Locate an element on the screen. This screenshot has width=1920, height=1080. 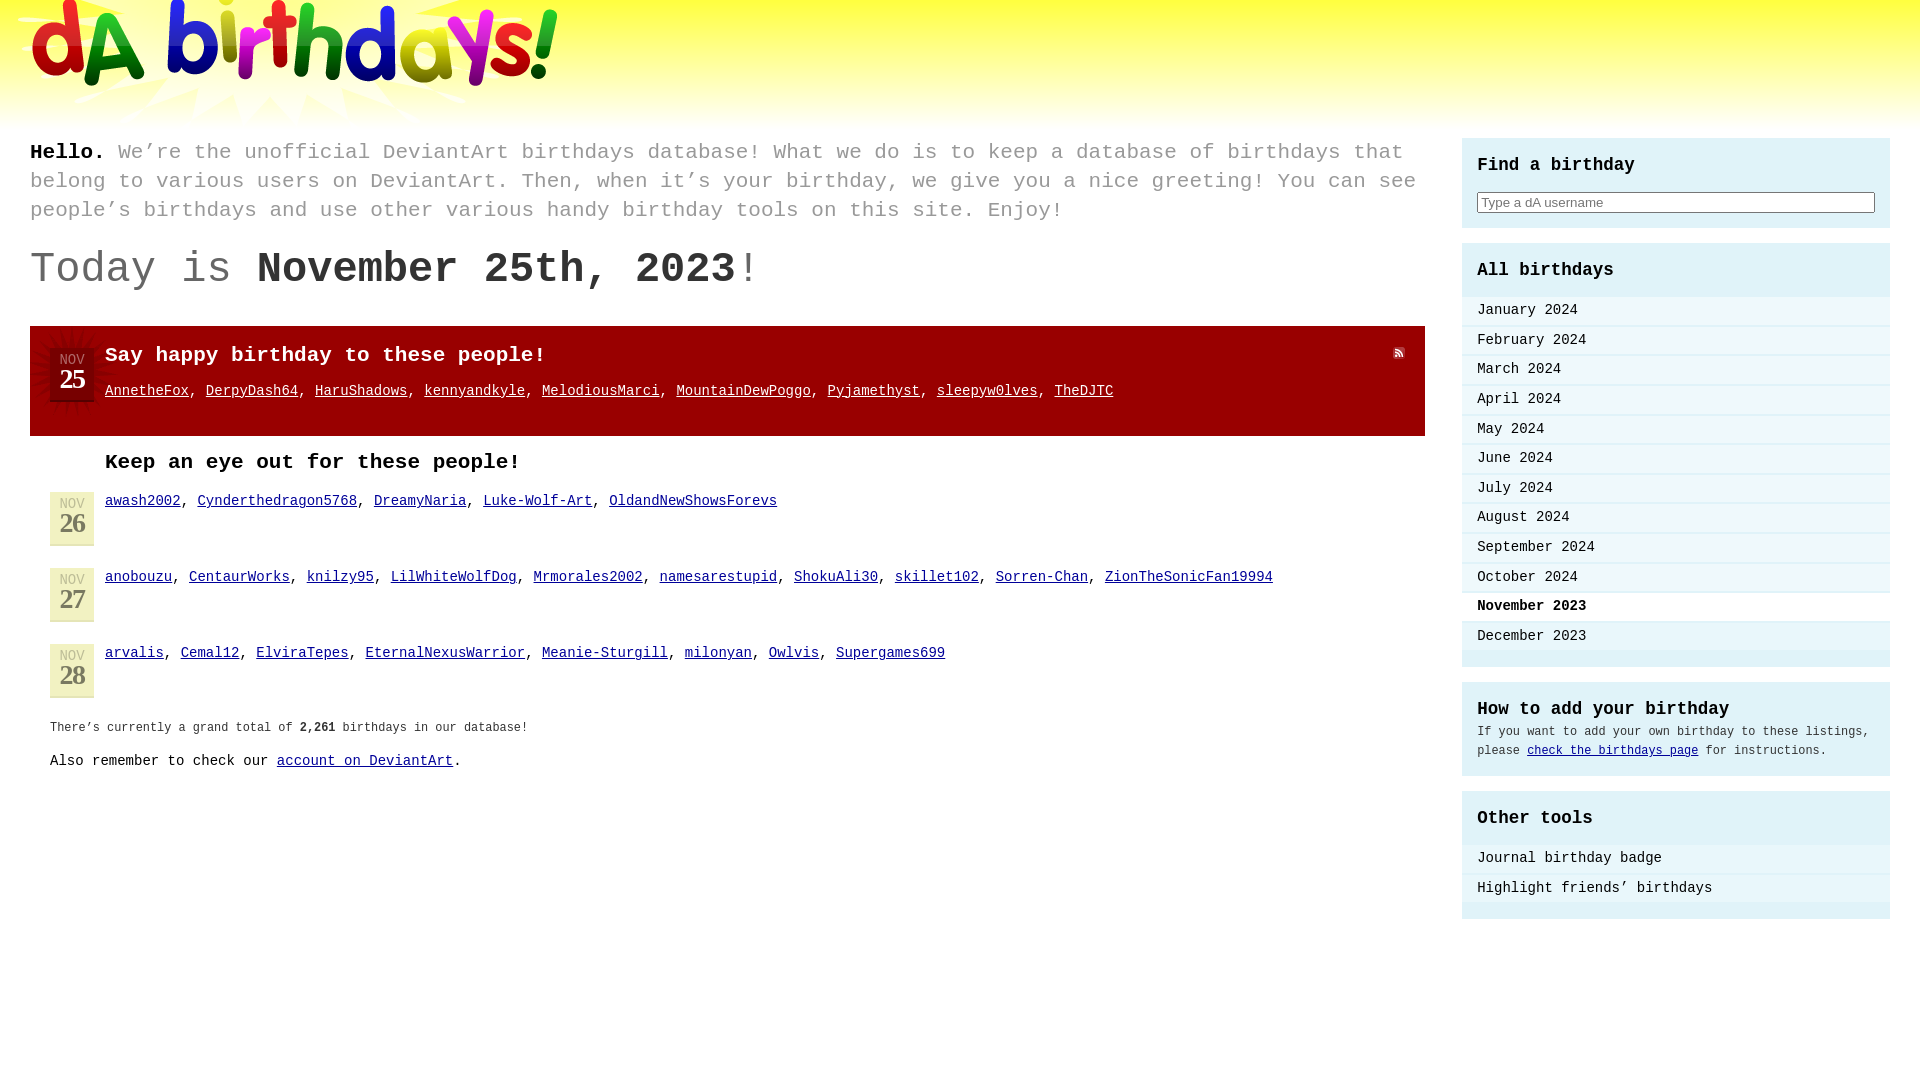
ShokuAli30 is located at coordinates (836, 577).